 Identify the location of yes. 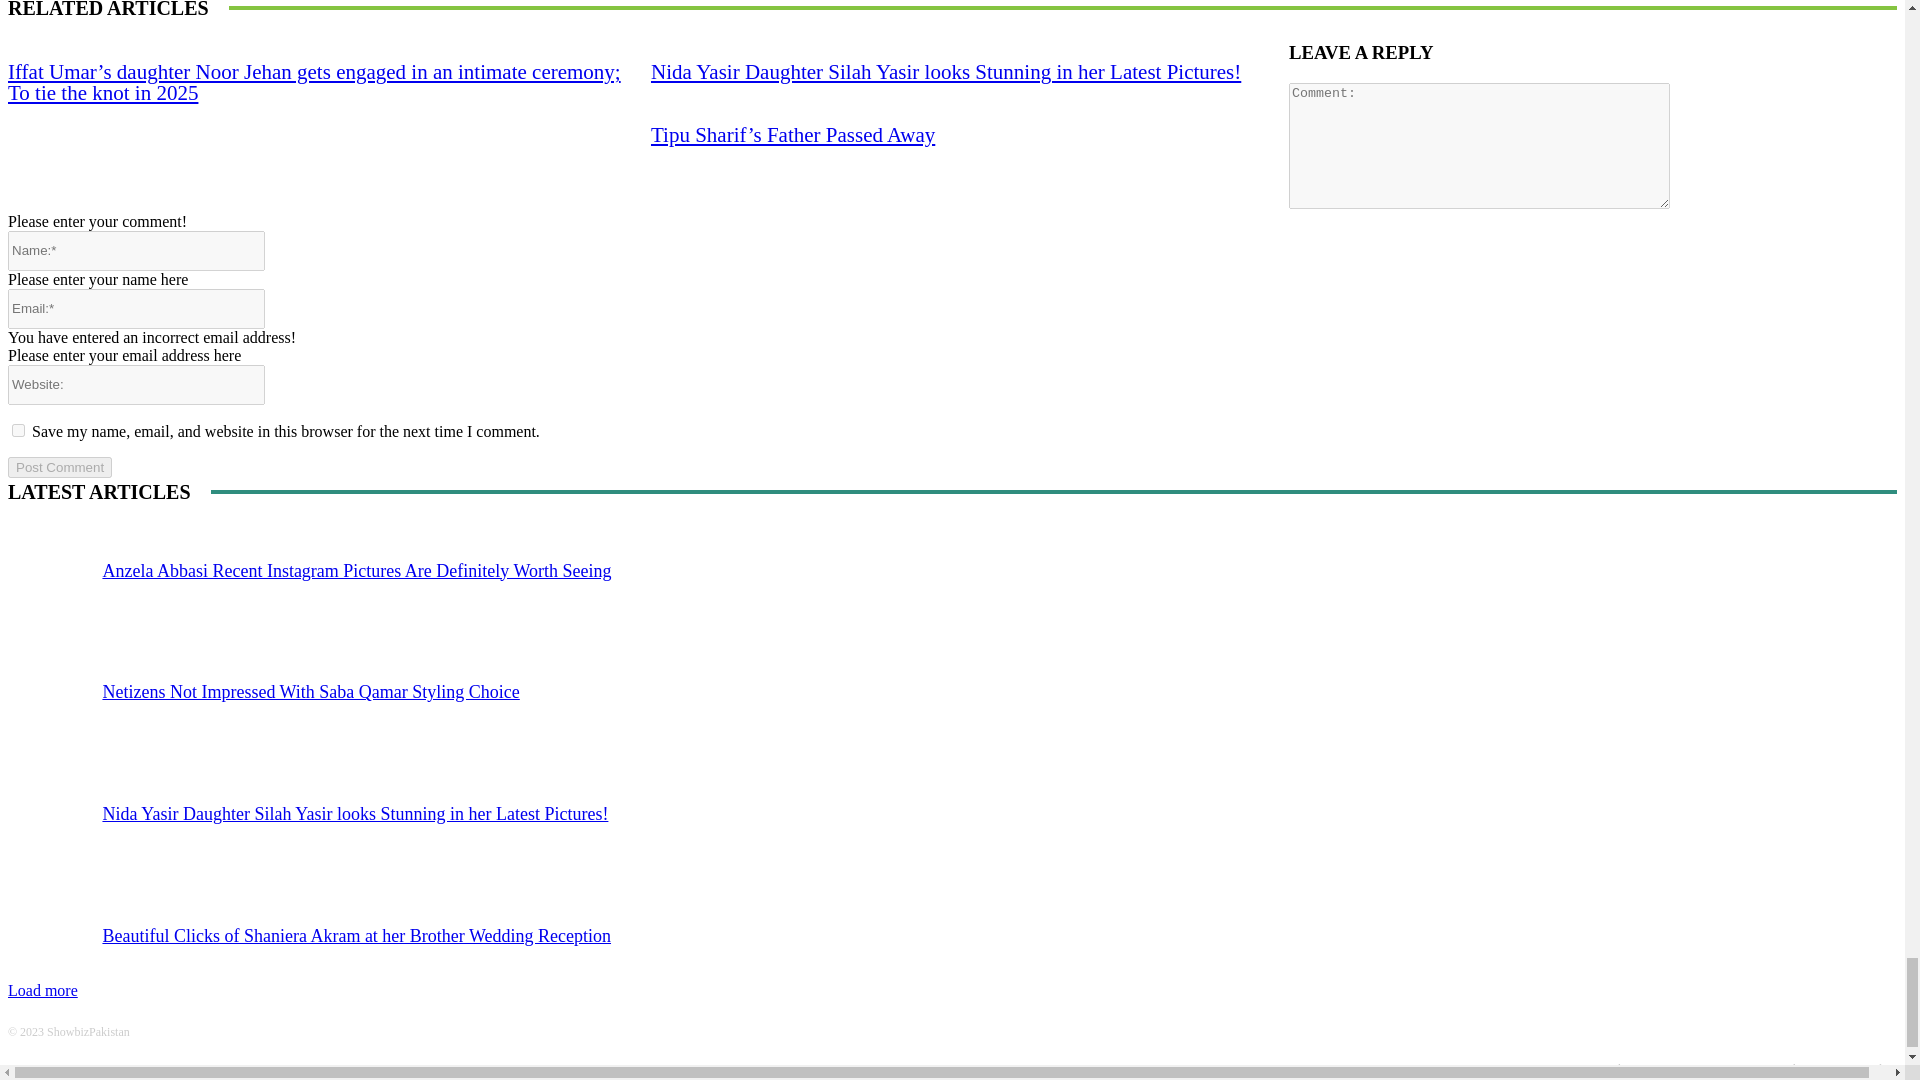
(18, 430).